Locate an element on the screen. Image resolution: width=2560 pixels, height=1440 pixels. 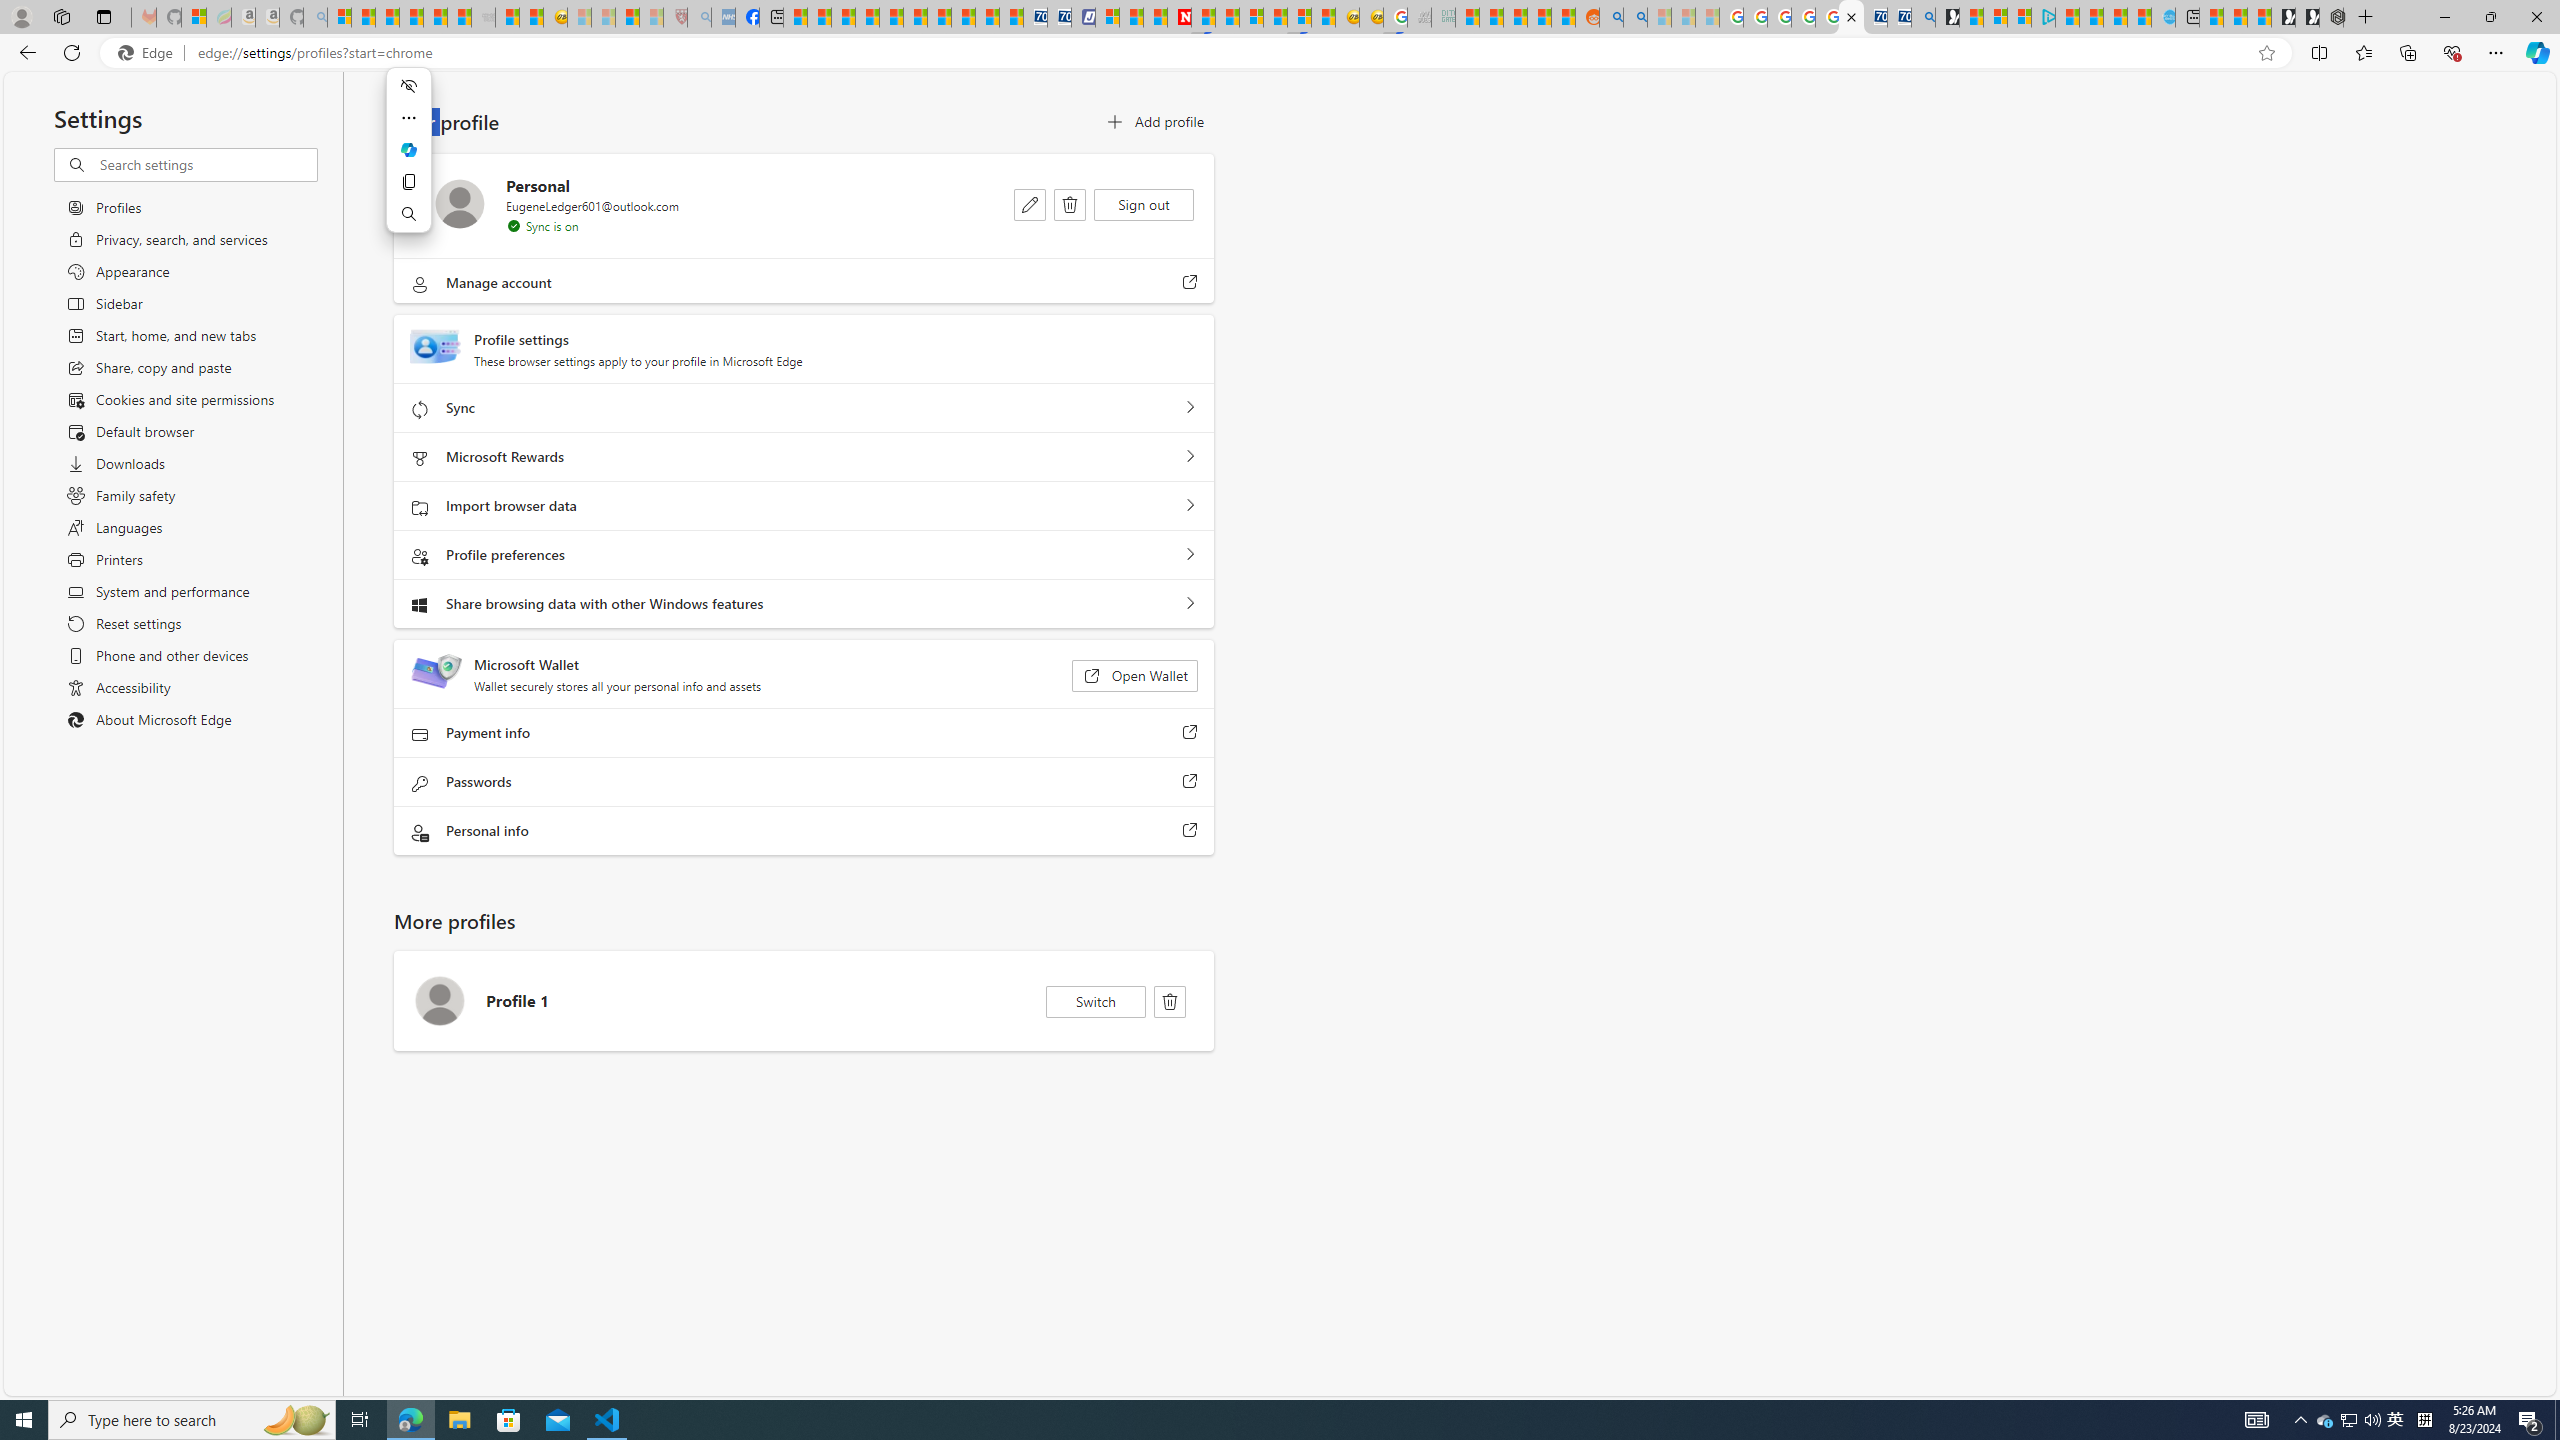
DITOGAMES AG Imprint - Sleeping is located at coordinates (1444, 17).